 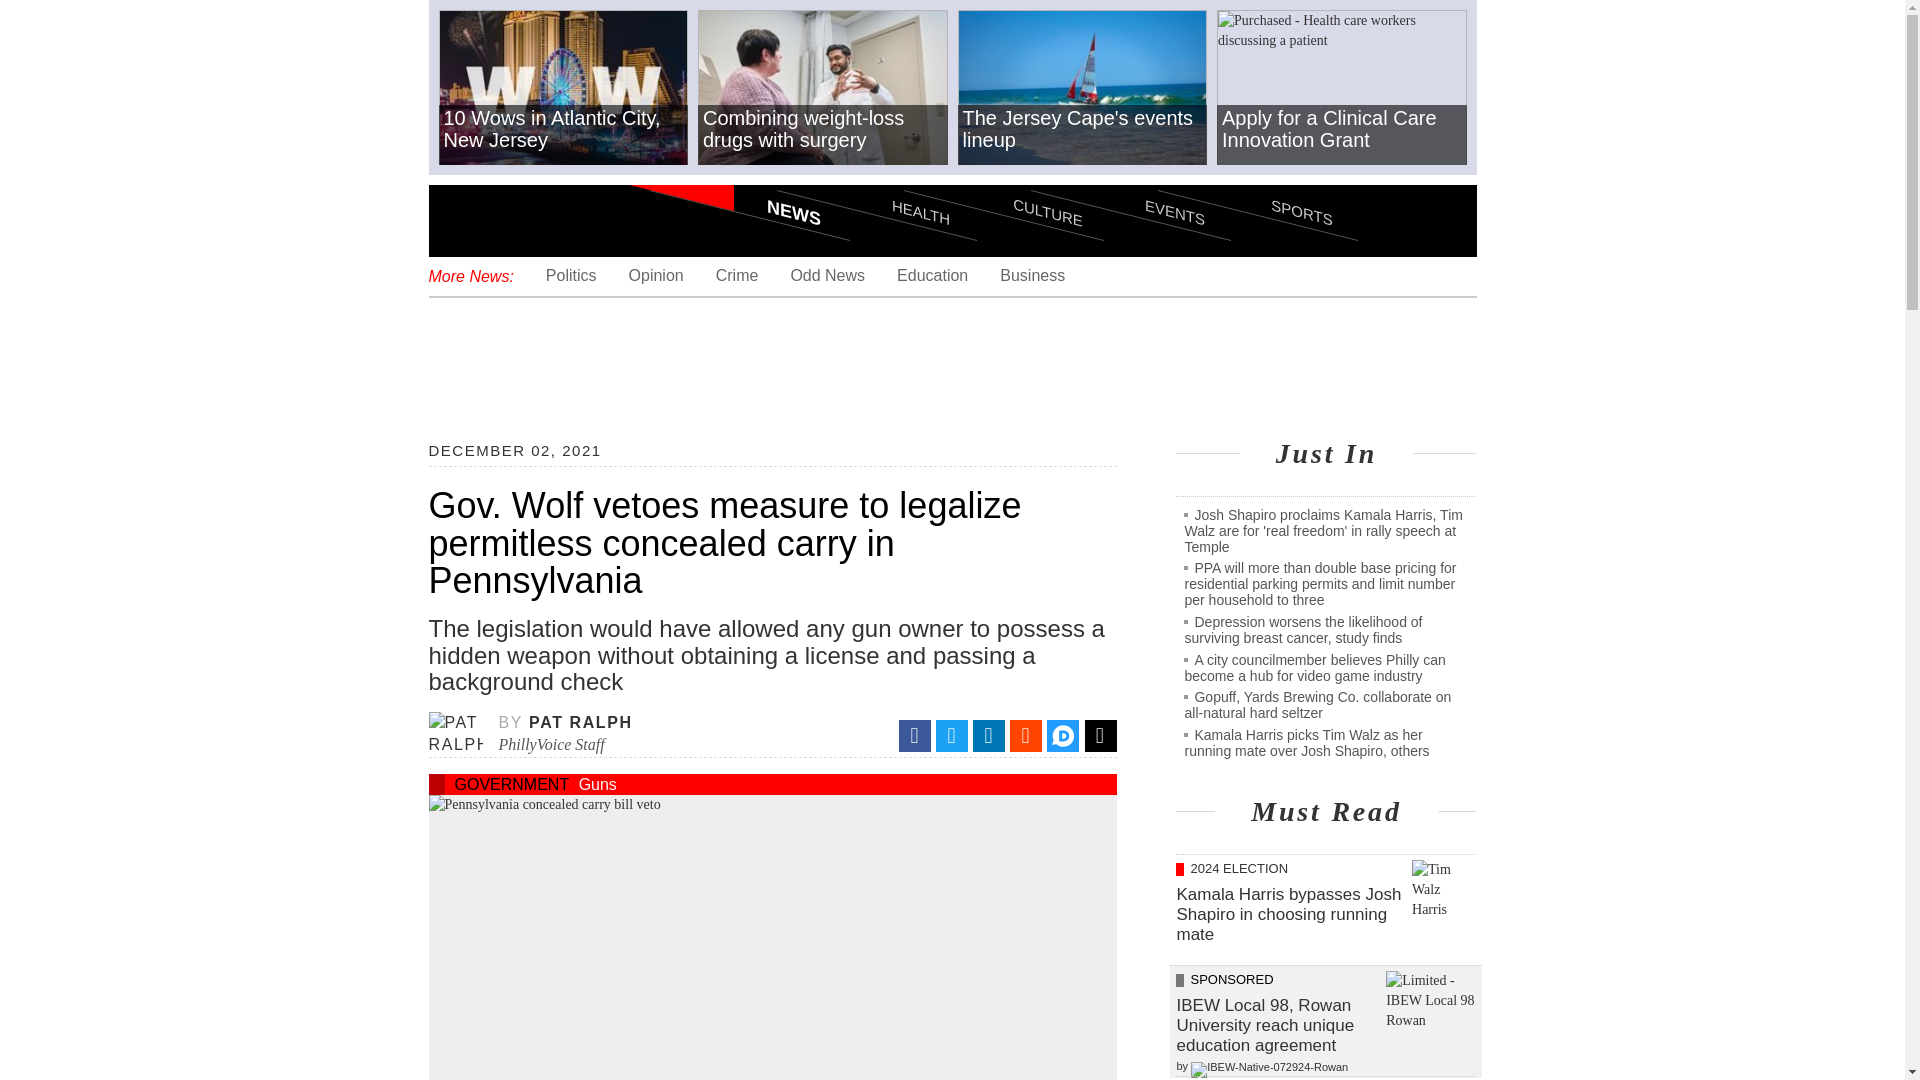 What do you see at coordinates (1100, 736) in the screenshot?
I see `Email` at bounding box center [1100, 736].